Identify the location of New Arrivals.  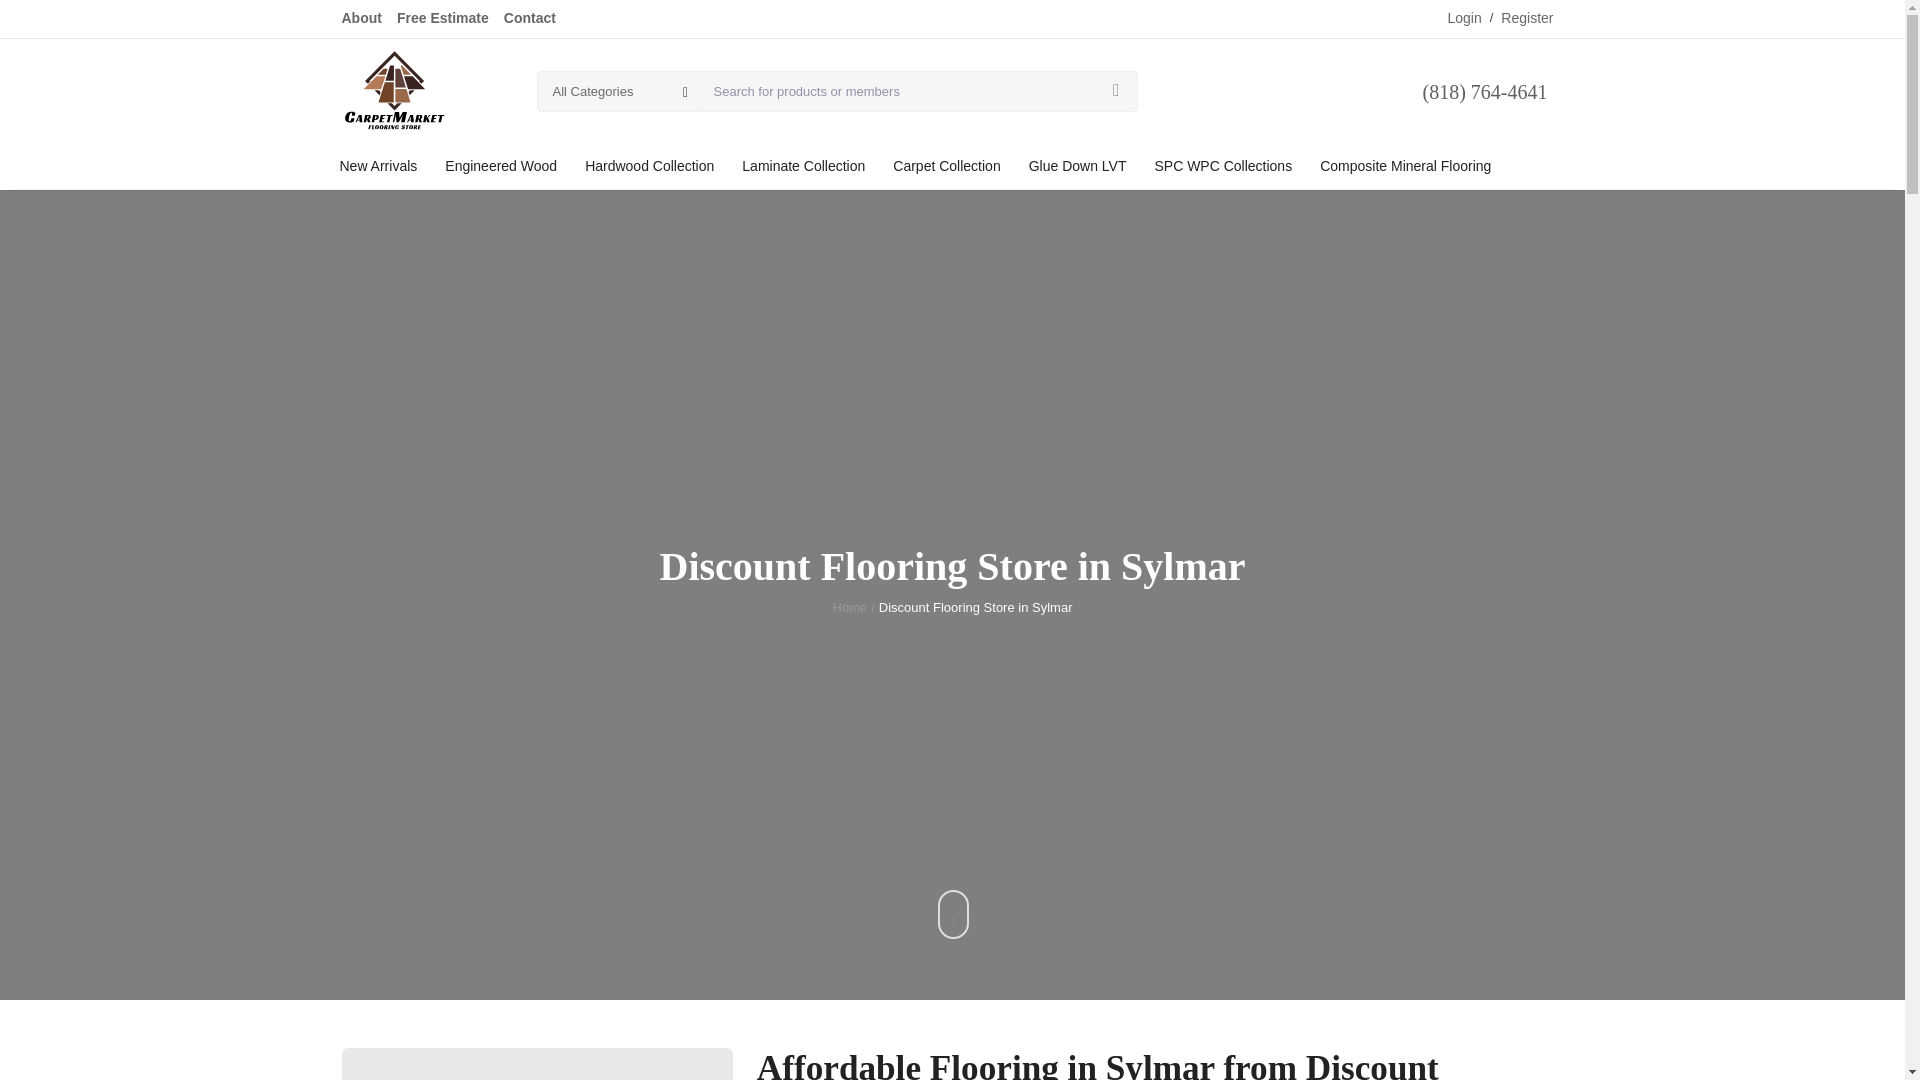
(379, 166).